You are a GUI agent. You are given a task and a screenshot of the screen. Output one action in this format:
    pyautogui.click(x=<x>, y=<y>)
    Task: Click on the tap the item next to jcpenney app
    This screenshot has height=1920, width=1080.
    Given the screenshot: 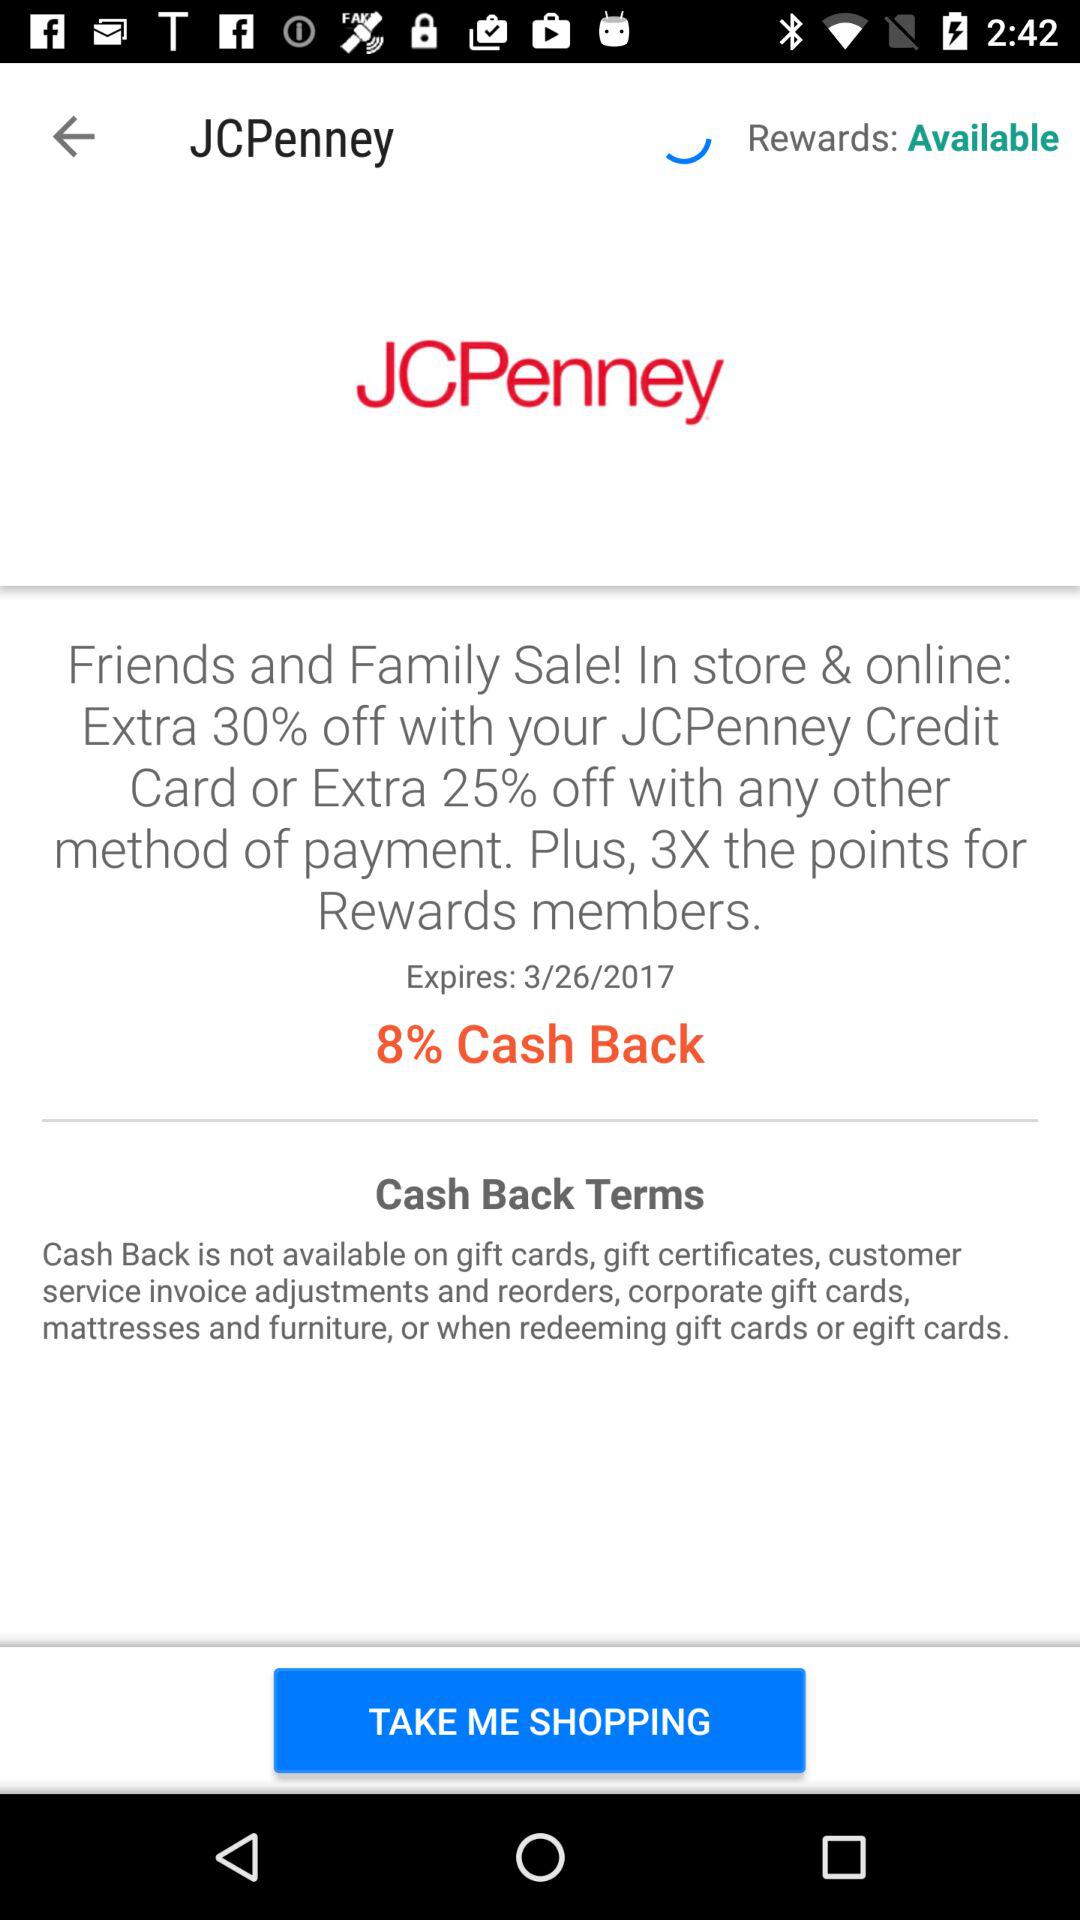 What is the action you would take?
    pyautogui.click(x=73, y=136)
    